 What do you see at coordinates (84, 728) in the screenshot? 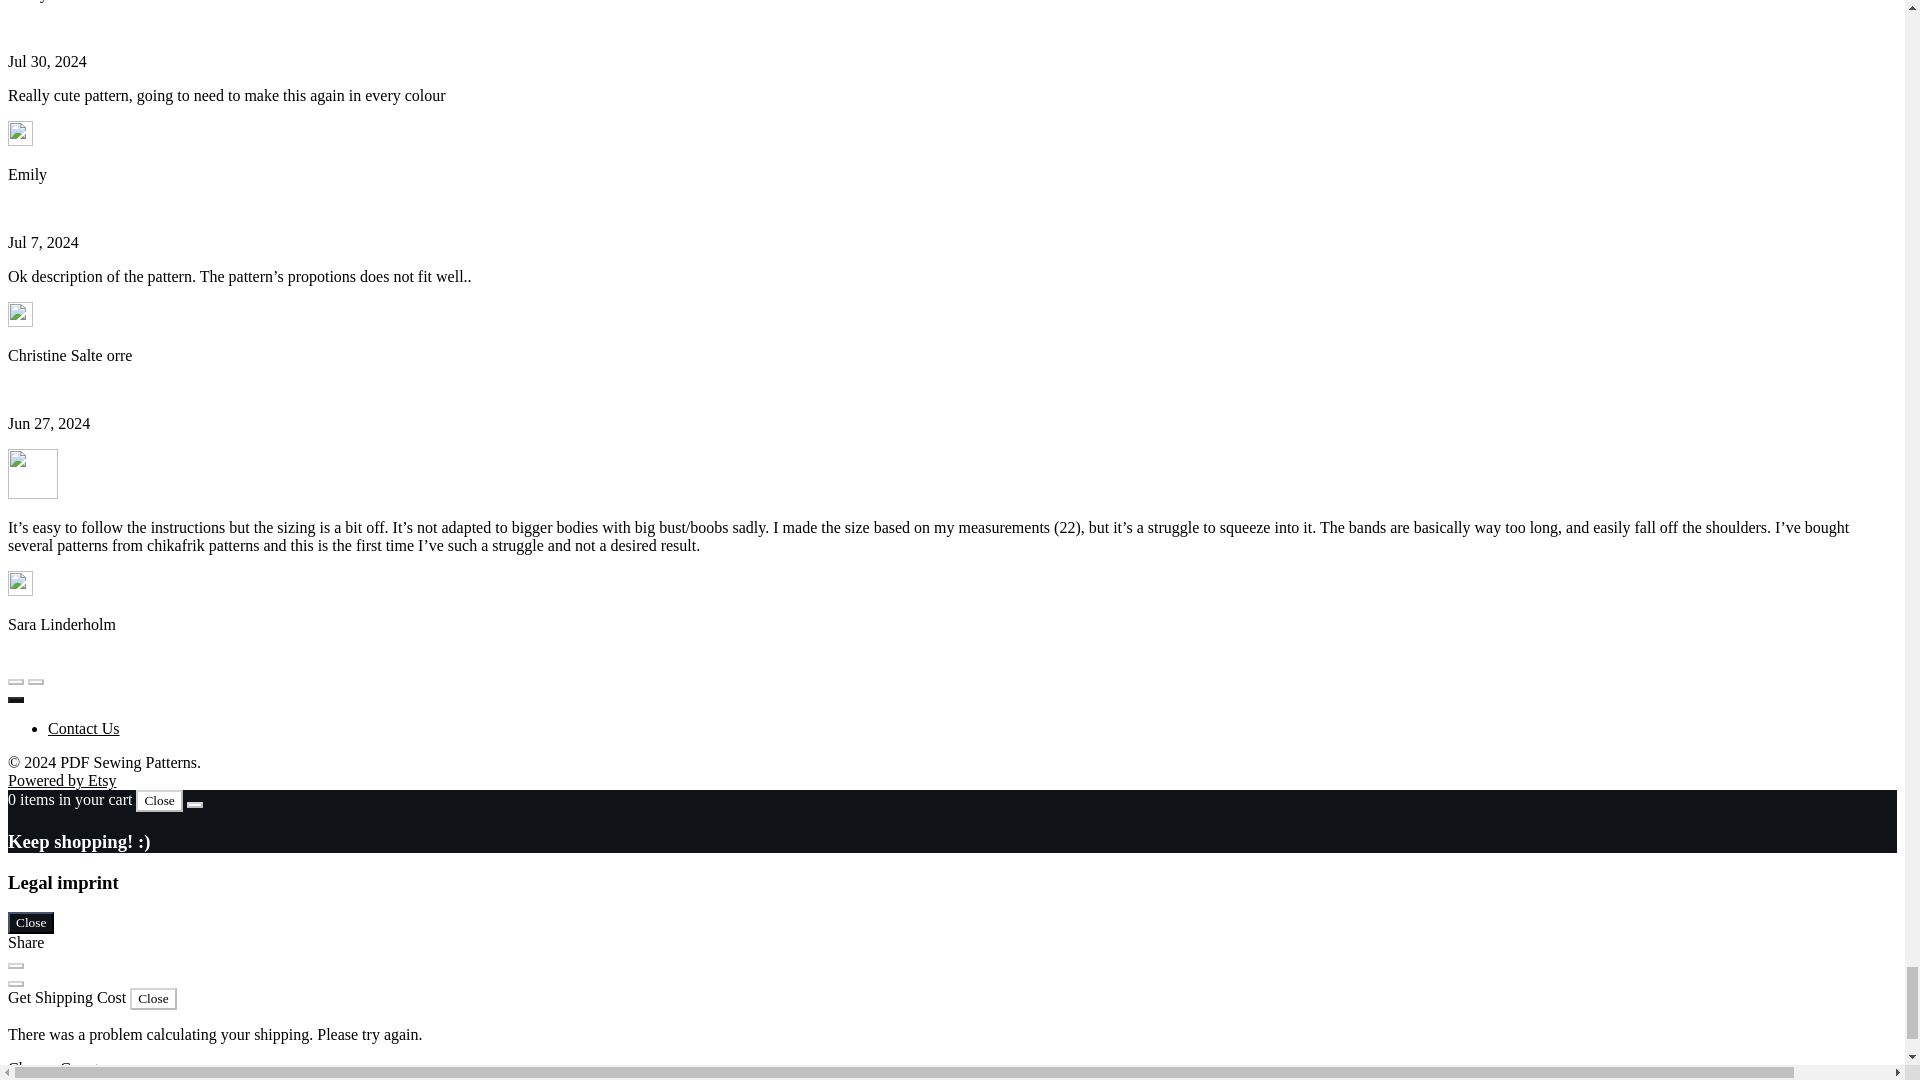
I see `Contact Us` at bounding box center [84, 728].